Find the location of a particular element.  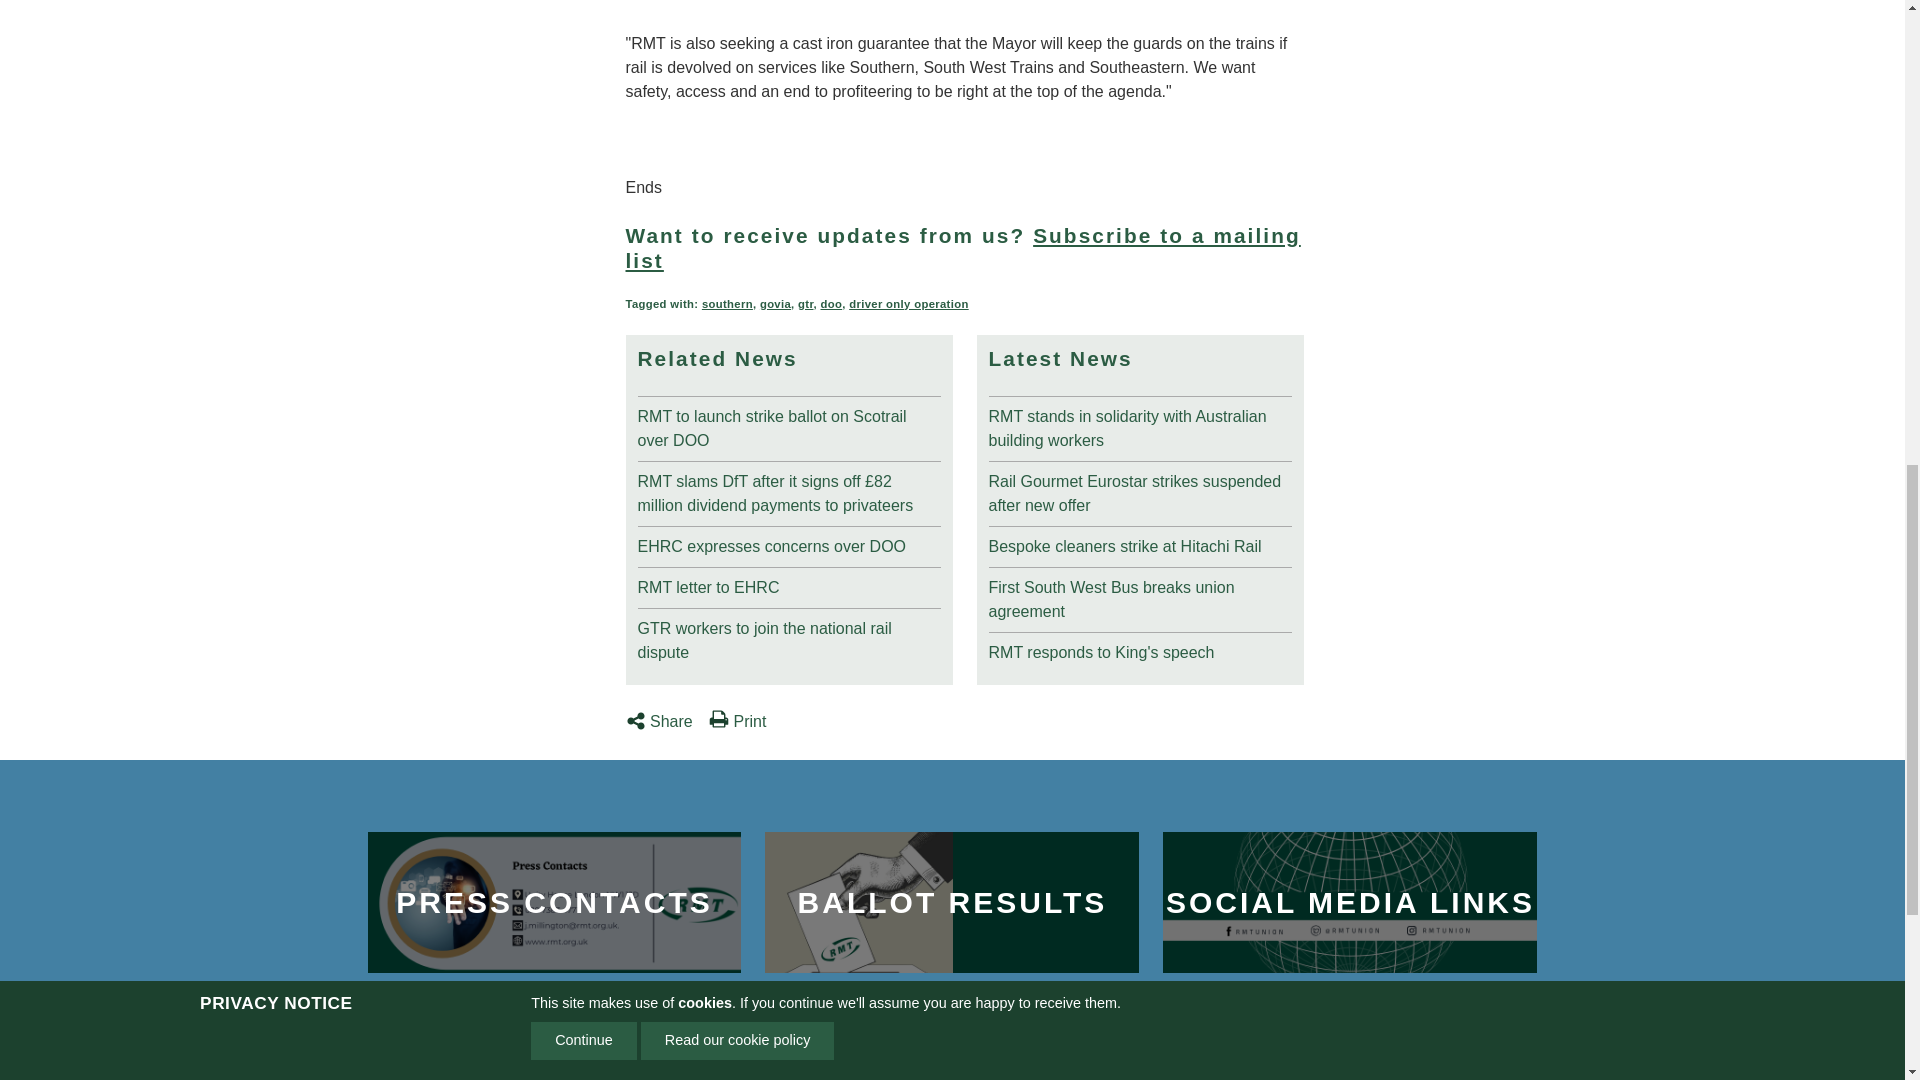

RMT to launch strike ballot on Scotrail over DOO is located at coordinates (788, 424).